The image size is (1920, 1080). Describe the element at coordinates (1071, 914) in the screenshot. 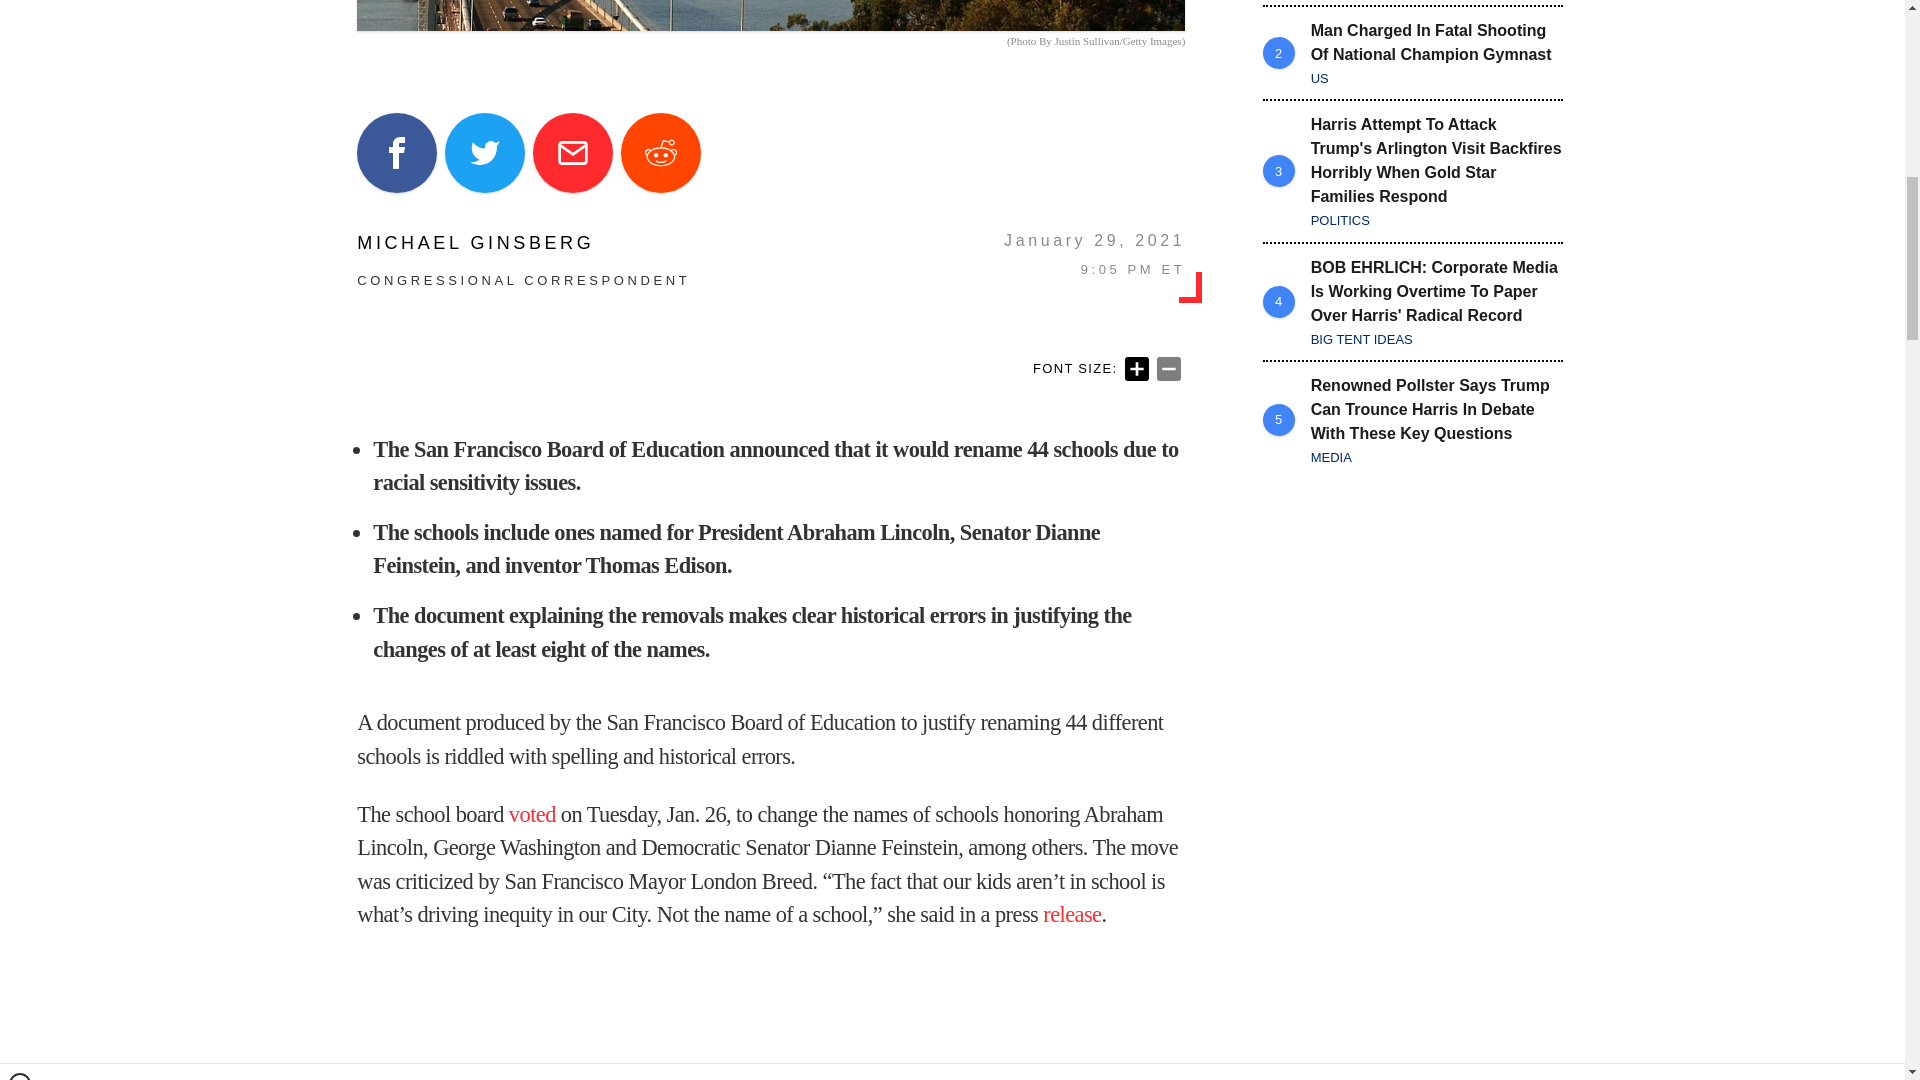

I see `release` at that location.